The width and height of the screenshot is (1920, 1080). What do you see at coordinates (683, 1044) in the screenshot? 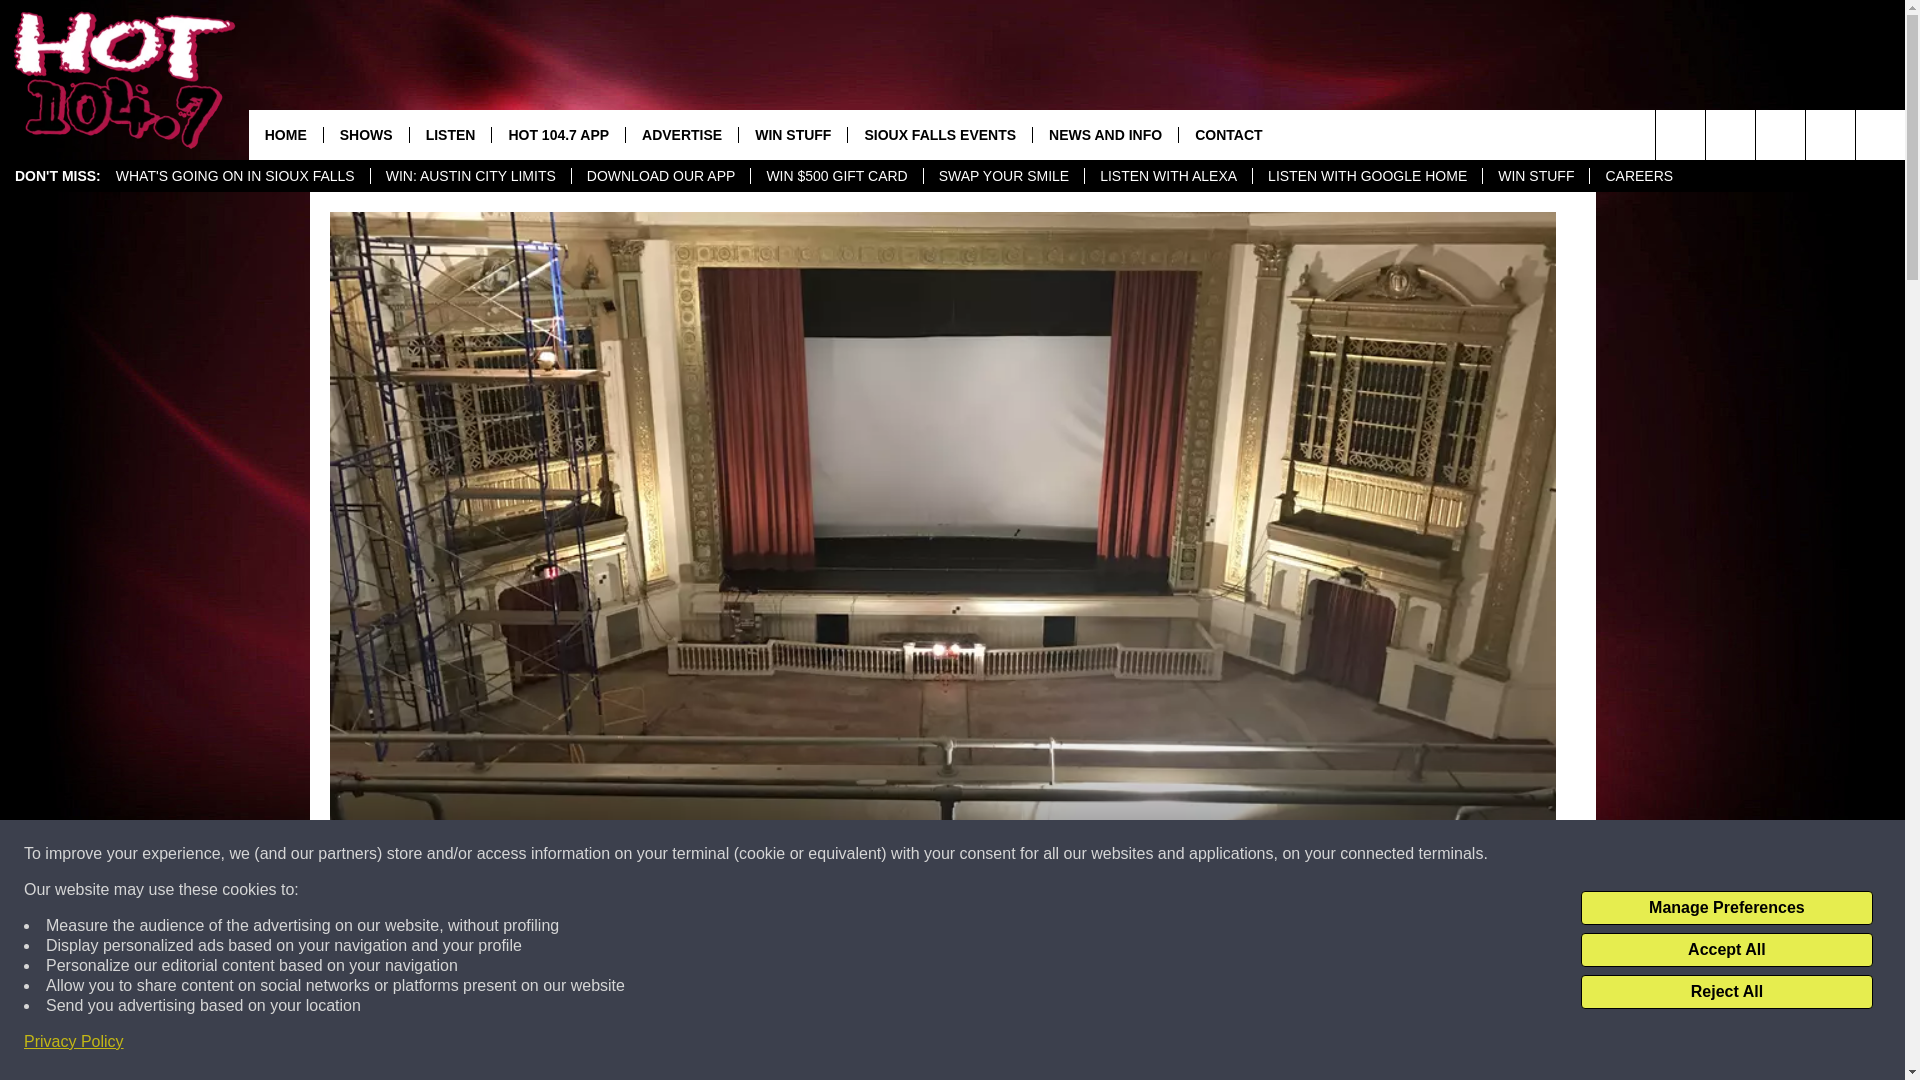
I see `Share on Facebook` at bounding box center [683, 1044].